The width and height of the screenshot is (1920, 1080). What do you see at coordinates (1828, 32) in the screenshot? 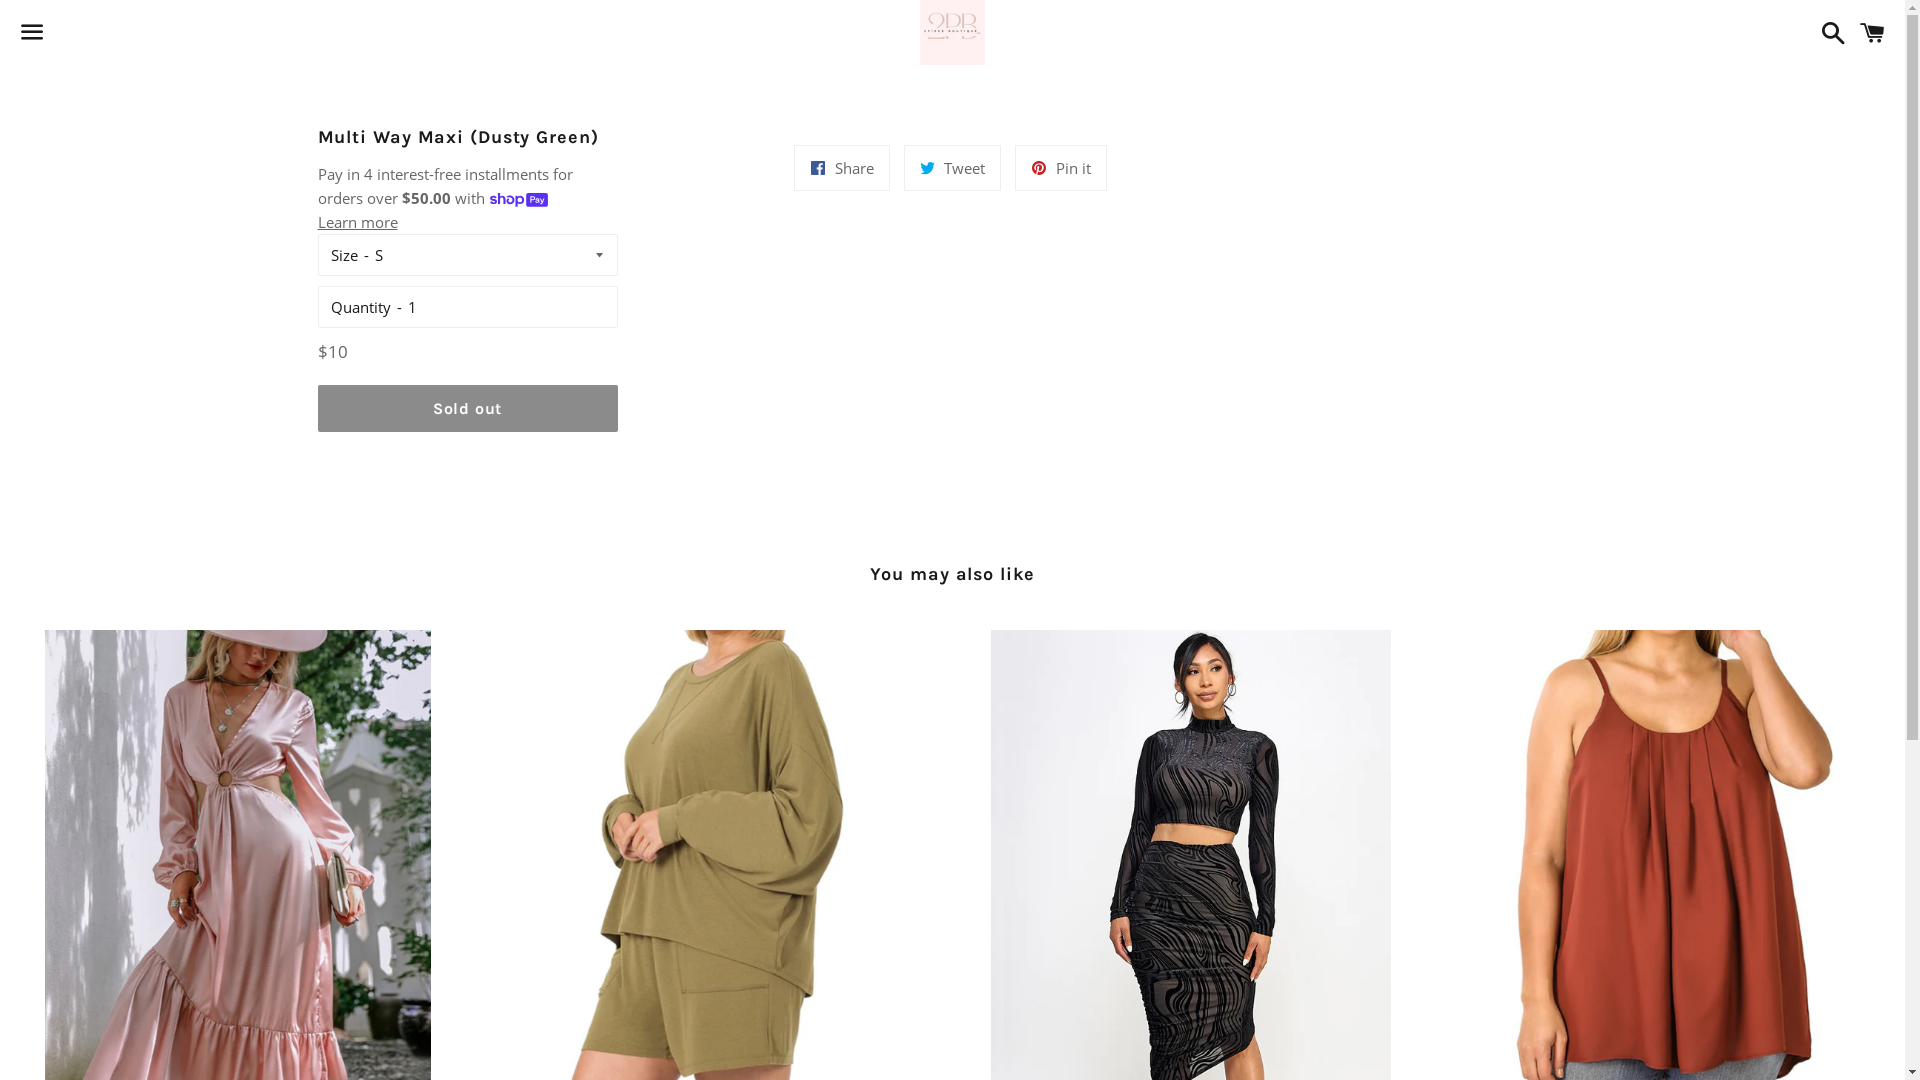
I see `Search` at bounding box center [1828, 32].